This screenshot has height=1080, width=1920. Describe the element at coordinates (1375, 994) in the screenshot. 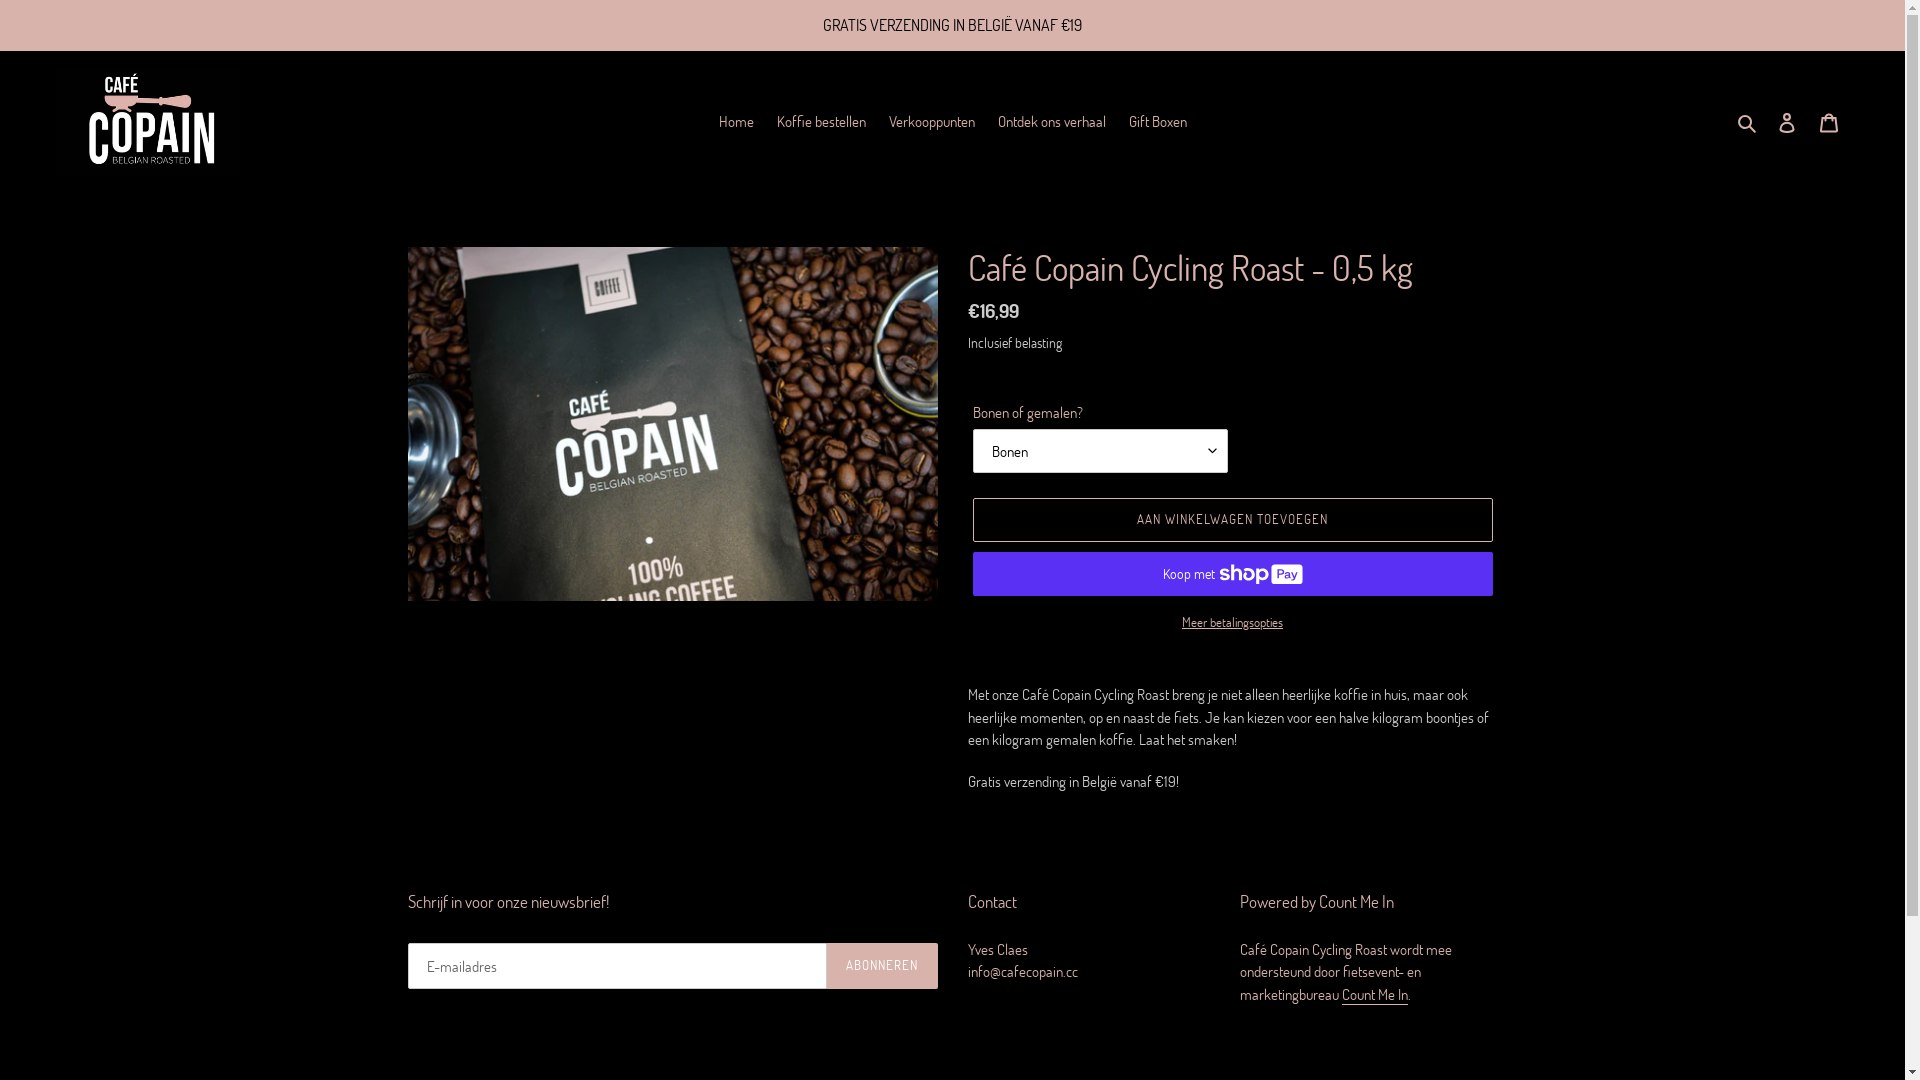

I see `Count Me In` at that location.